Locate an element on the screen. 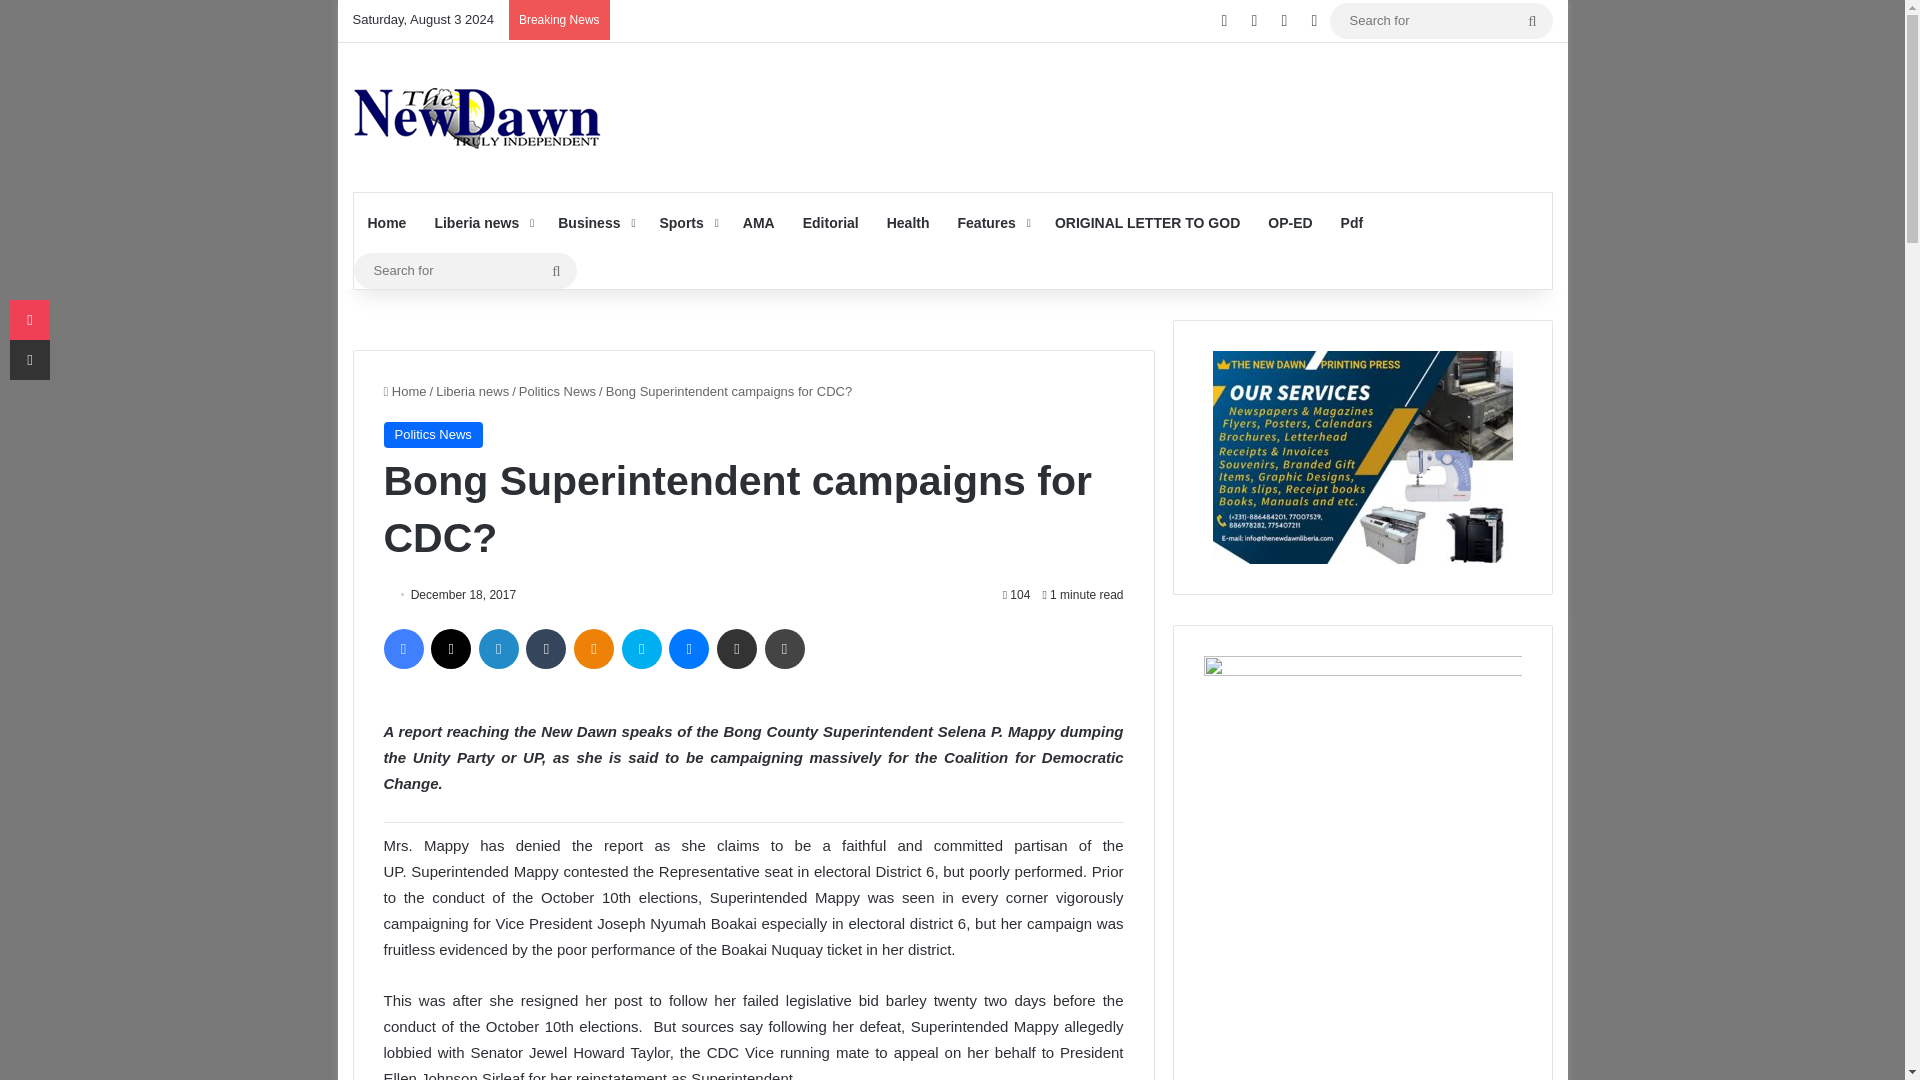 The width and height of the screenshot is (1920, 1080). Liberia news is located at coordinates (482, 222).